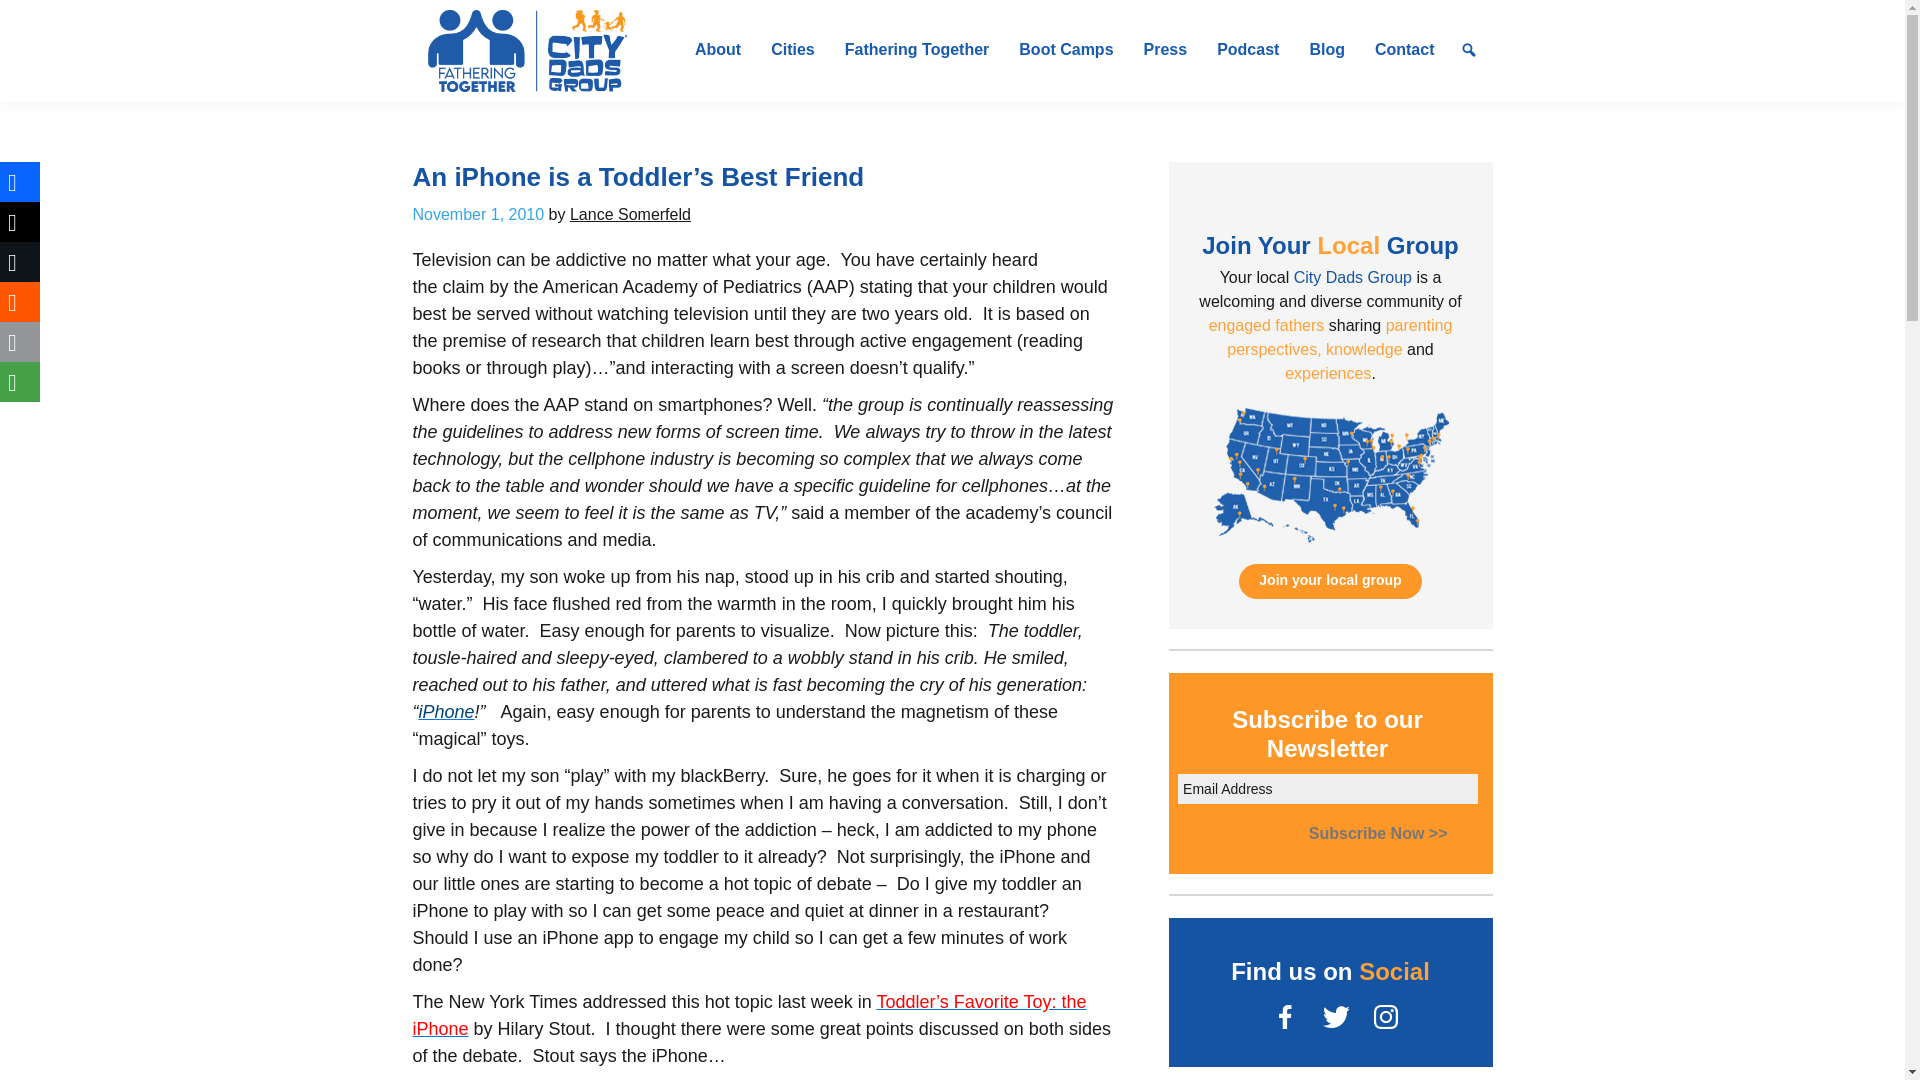  I want to click on Recent and archival news about the iPhone., so click(446, 712).